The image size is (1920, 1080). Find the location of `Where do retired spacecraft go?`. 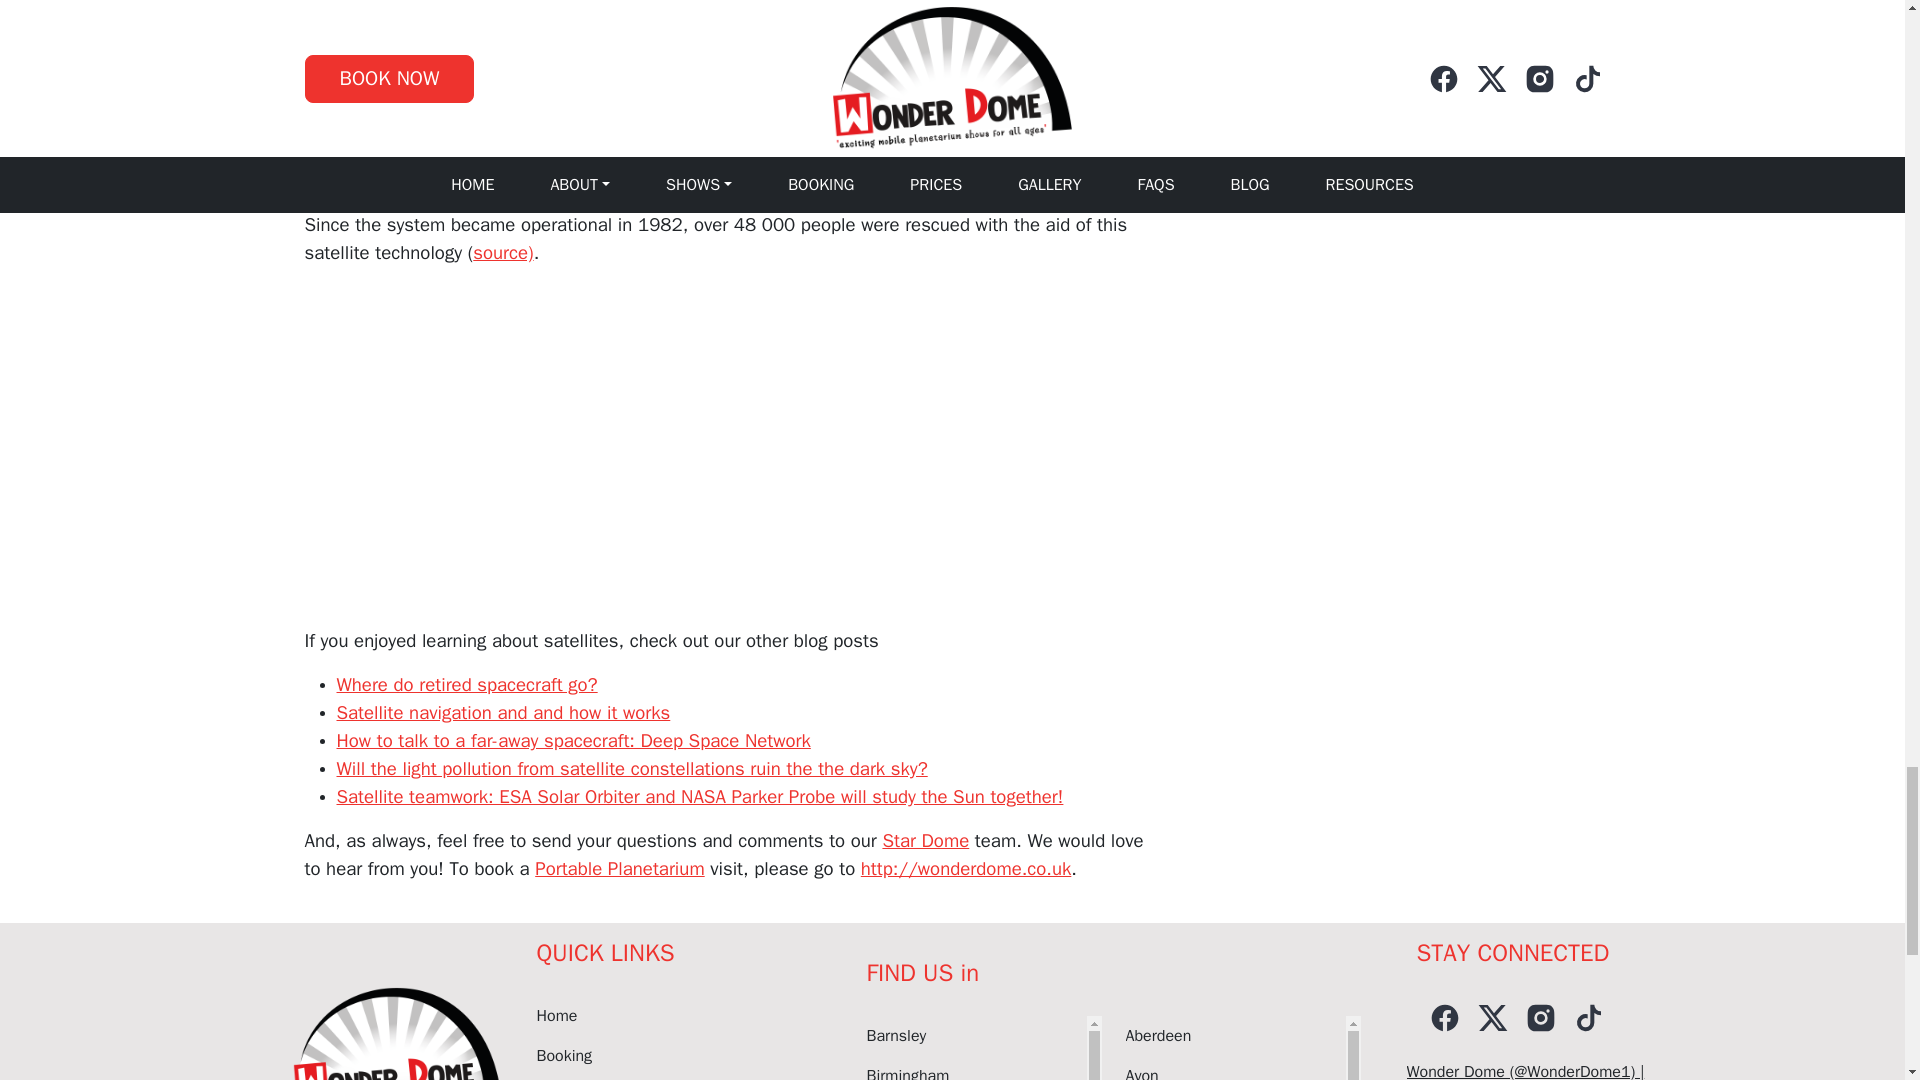

Where do retired spacecraft go? is located at coordinates (466, 684).